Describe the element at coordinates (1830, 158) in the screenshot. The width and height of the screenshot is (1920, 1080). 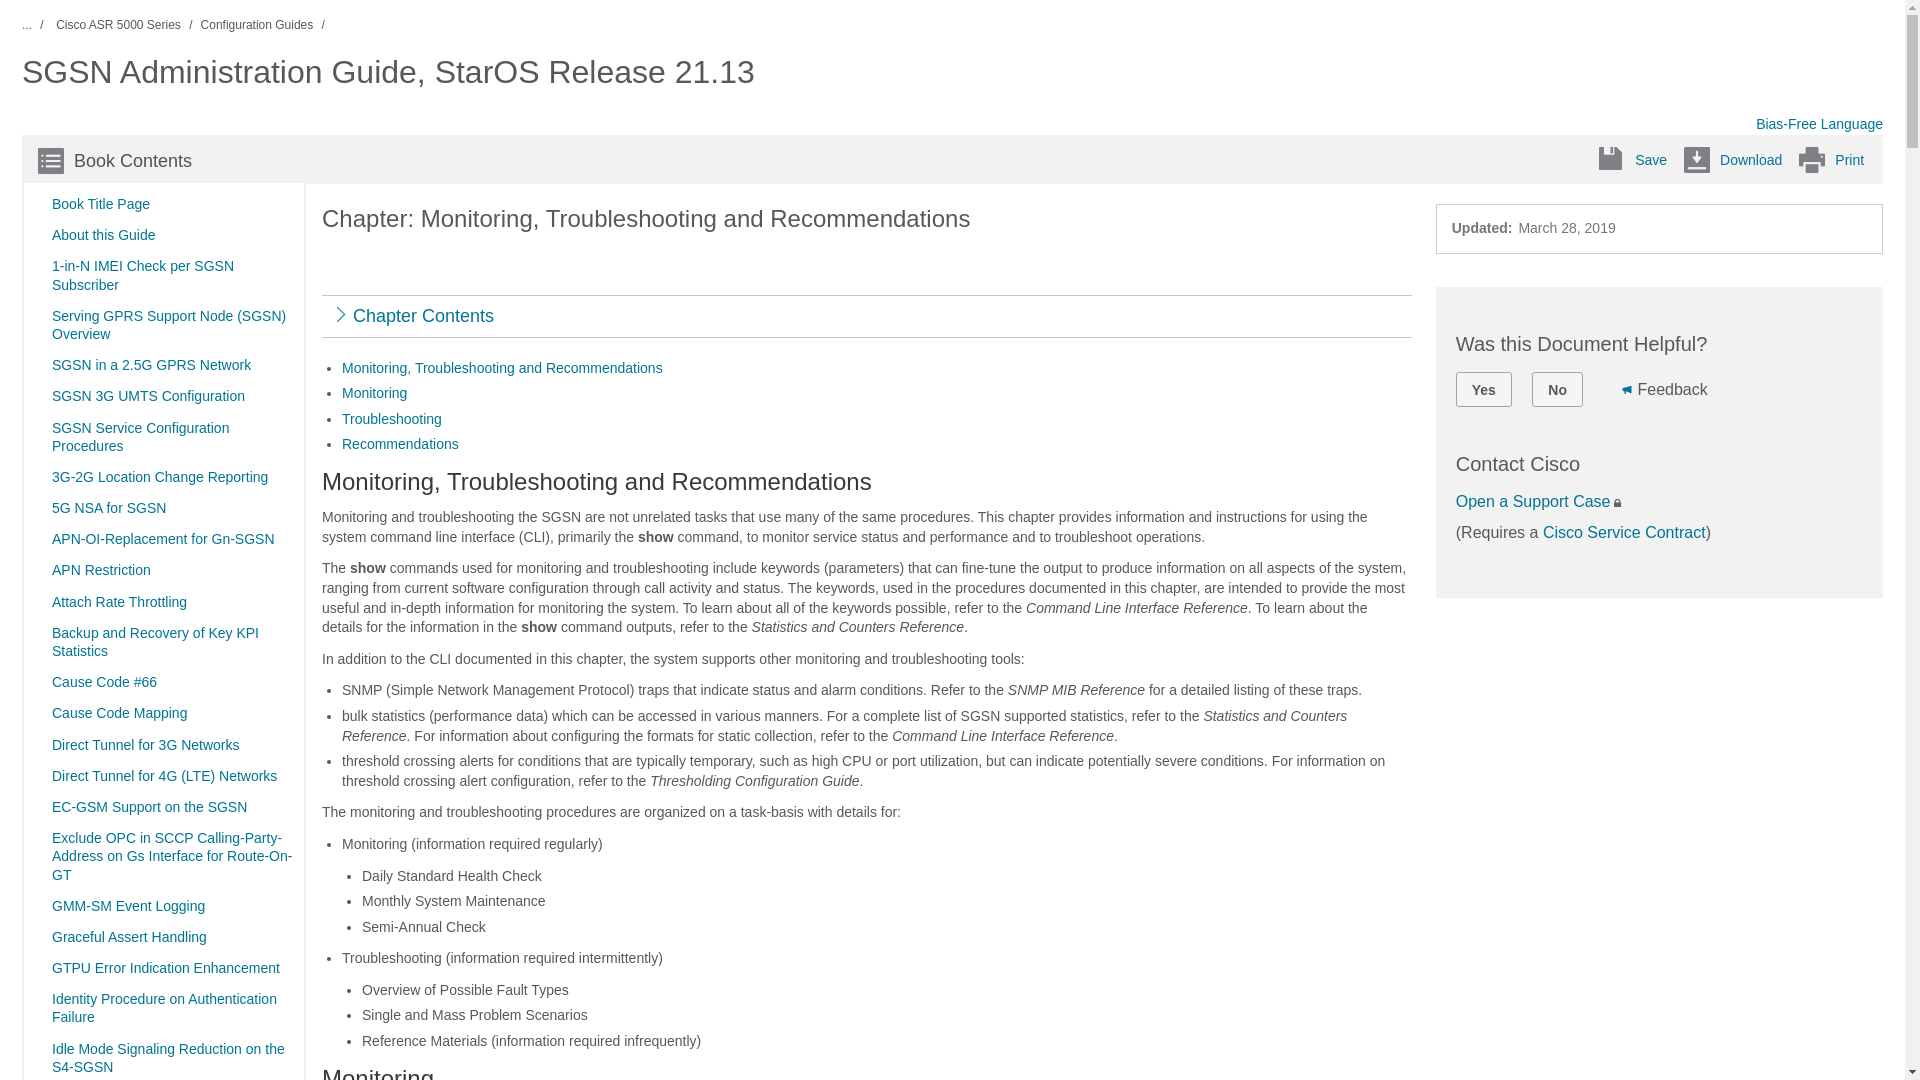
I see `Print Friendly Page` at that location.